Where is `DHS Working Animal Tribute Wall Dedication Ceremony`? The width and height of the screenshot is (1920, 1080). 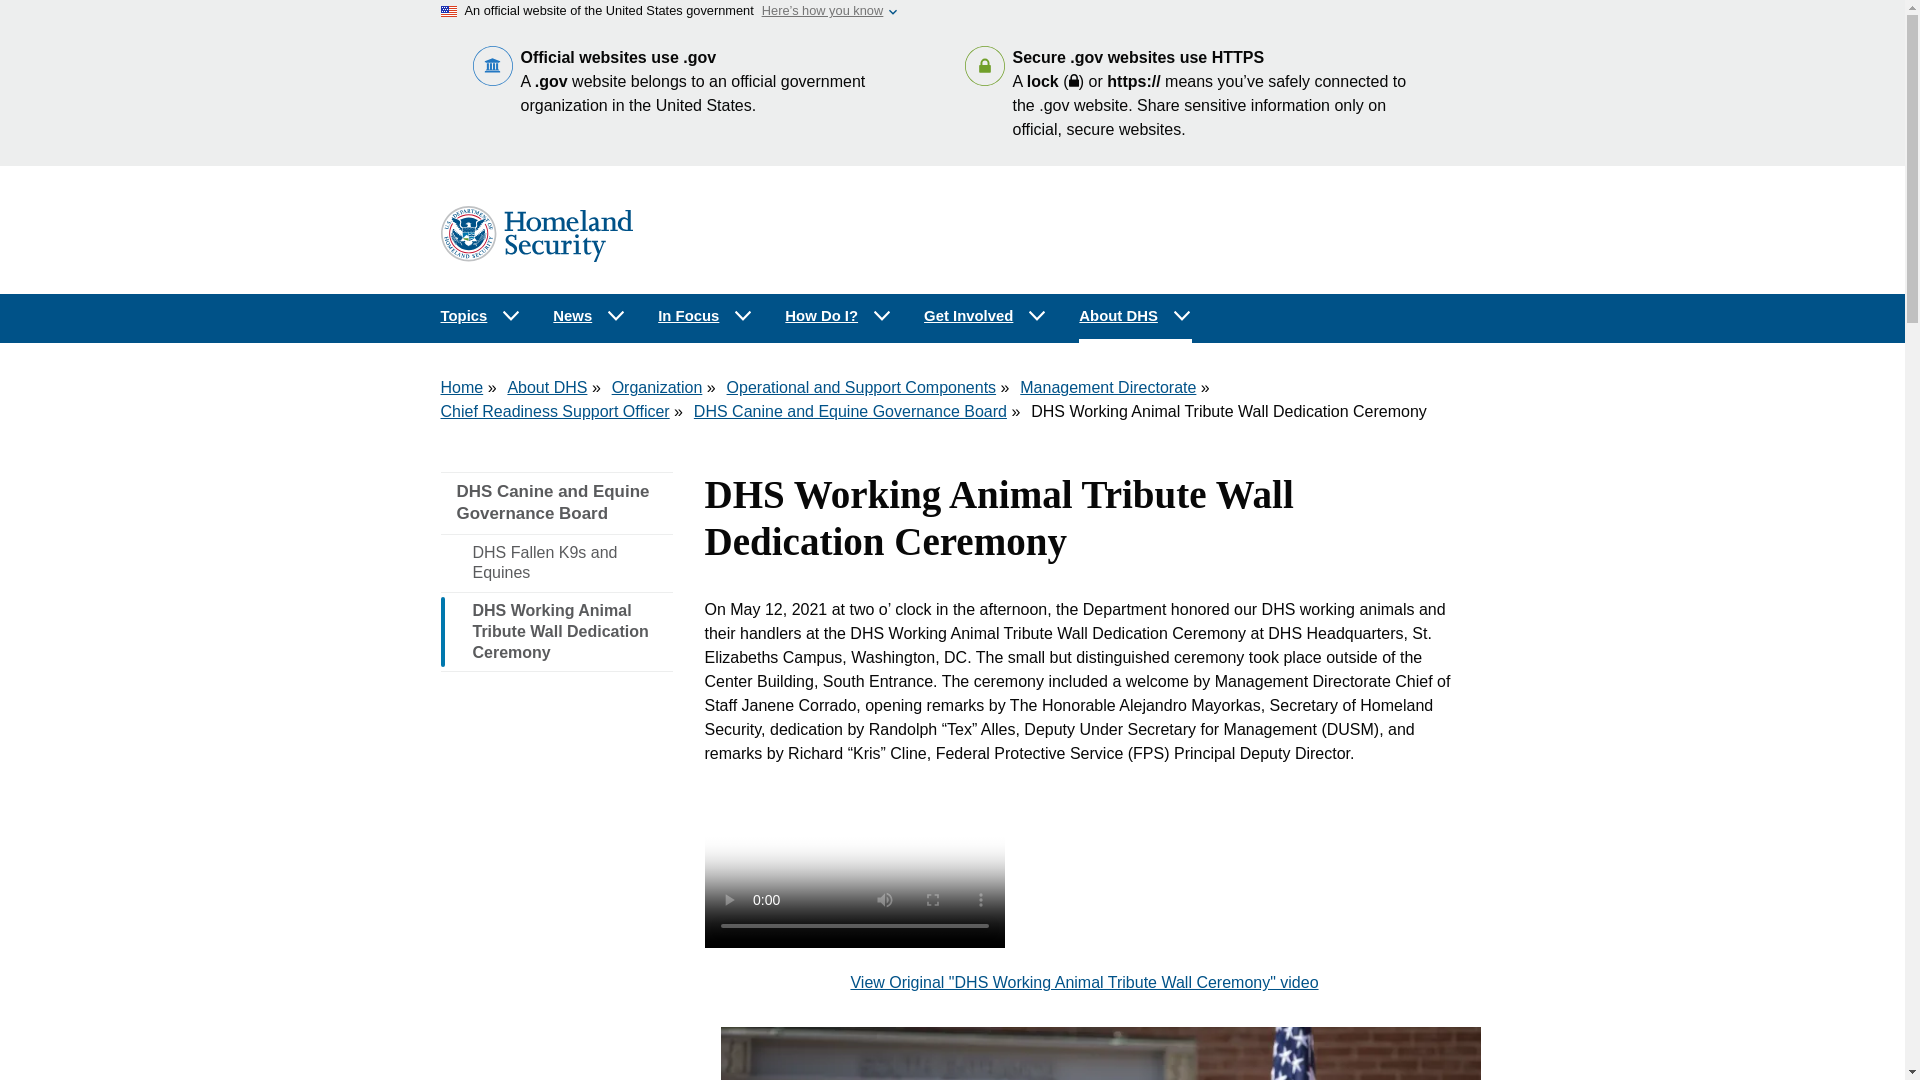 DHS Working Animal Tribute Wall Dedication Ceremony is located at coordinates (556, 631).